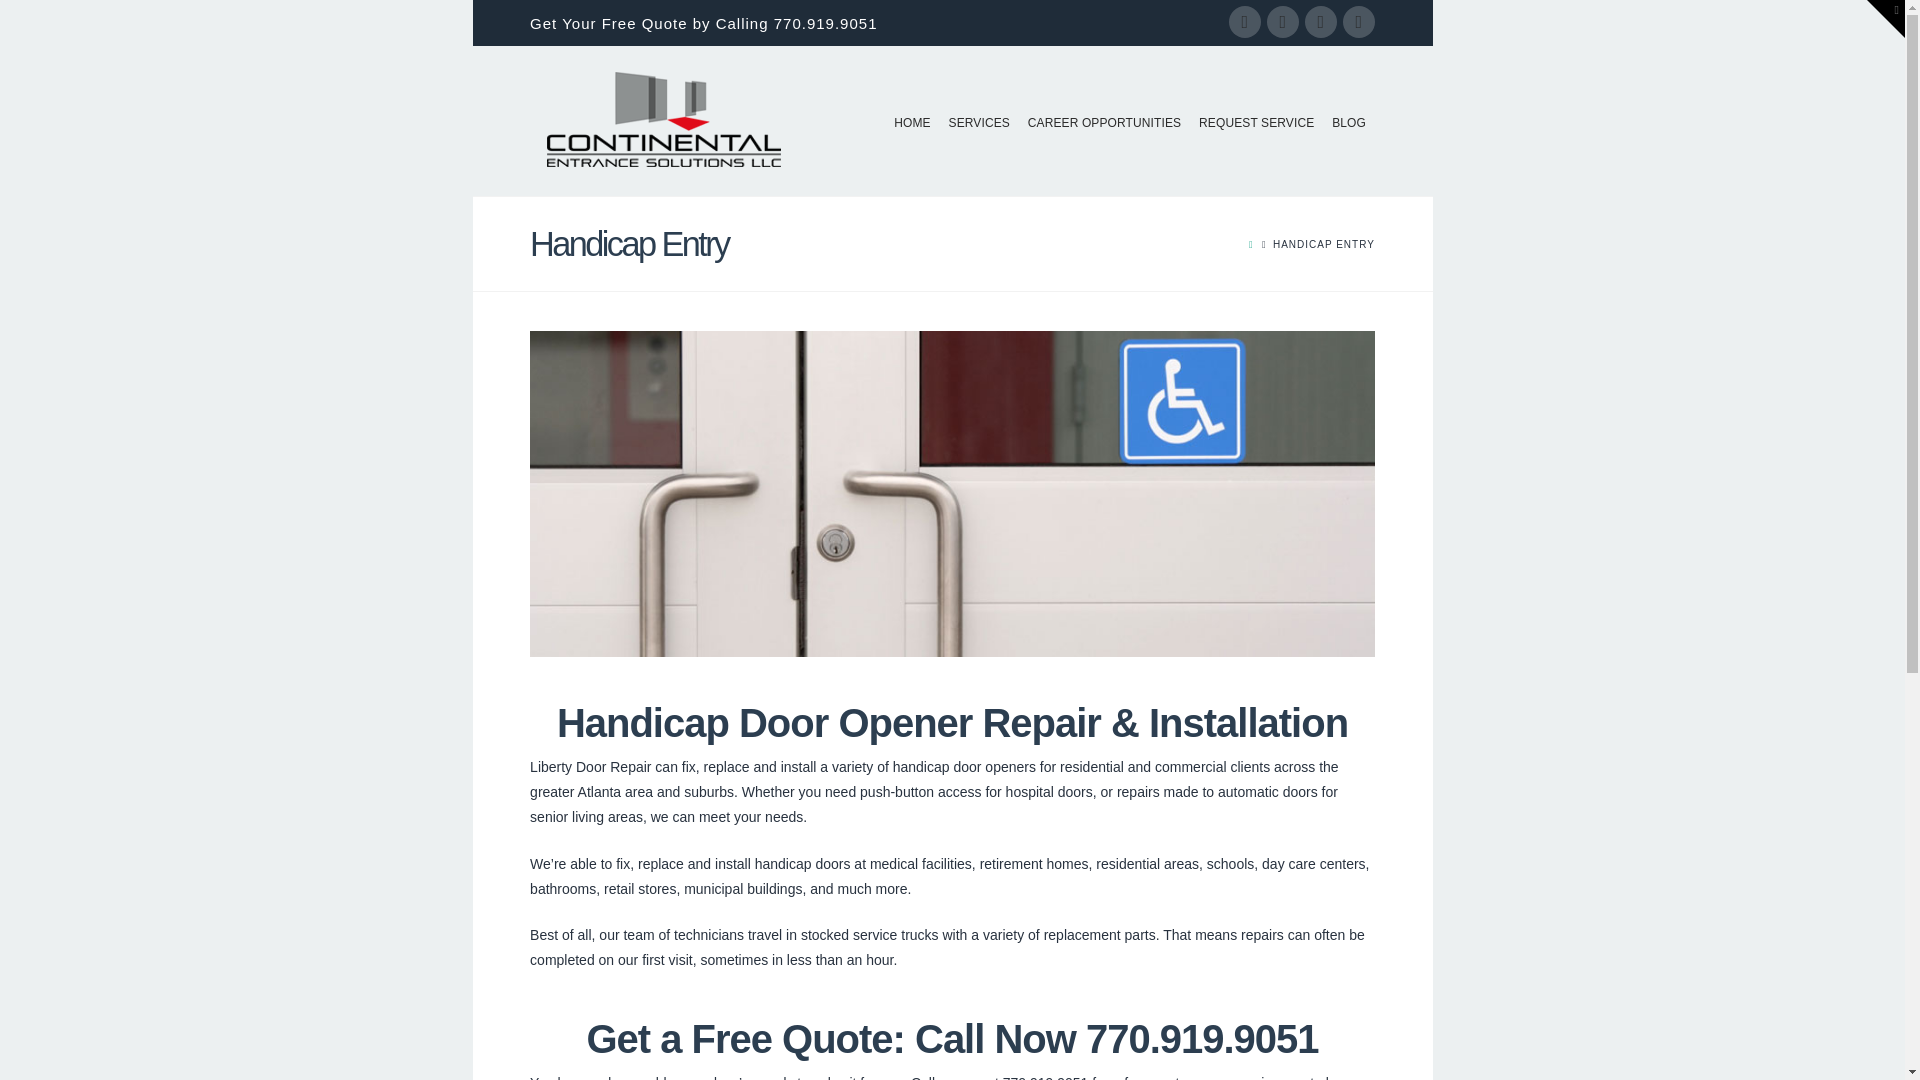 The width and height of the screenshot is (1920, 1080). What do you see at coordinates (1348, 116) in the screenshot?
I see `BLOG` at bounding box center [1348, 116].